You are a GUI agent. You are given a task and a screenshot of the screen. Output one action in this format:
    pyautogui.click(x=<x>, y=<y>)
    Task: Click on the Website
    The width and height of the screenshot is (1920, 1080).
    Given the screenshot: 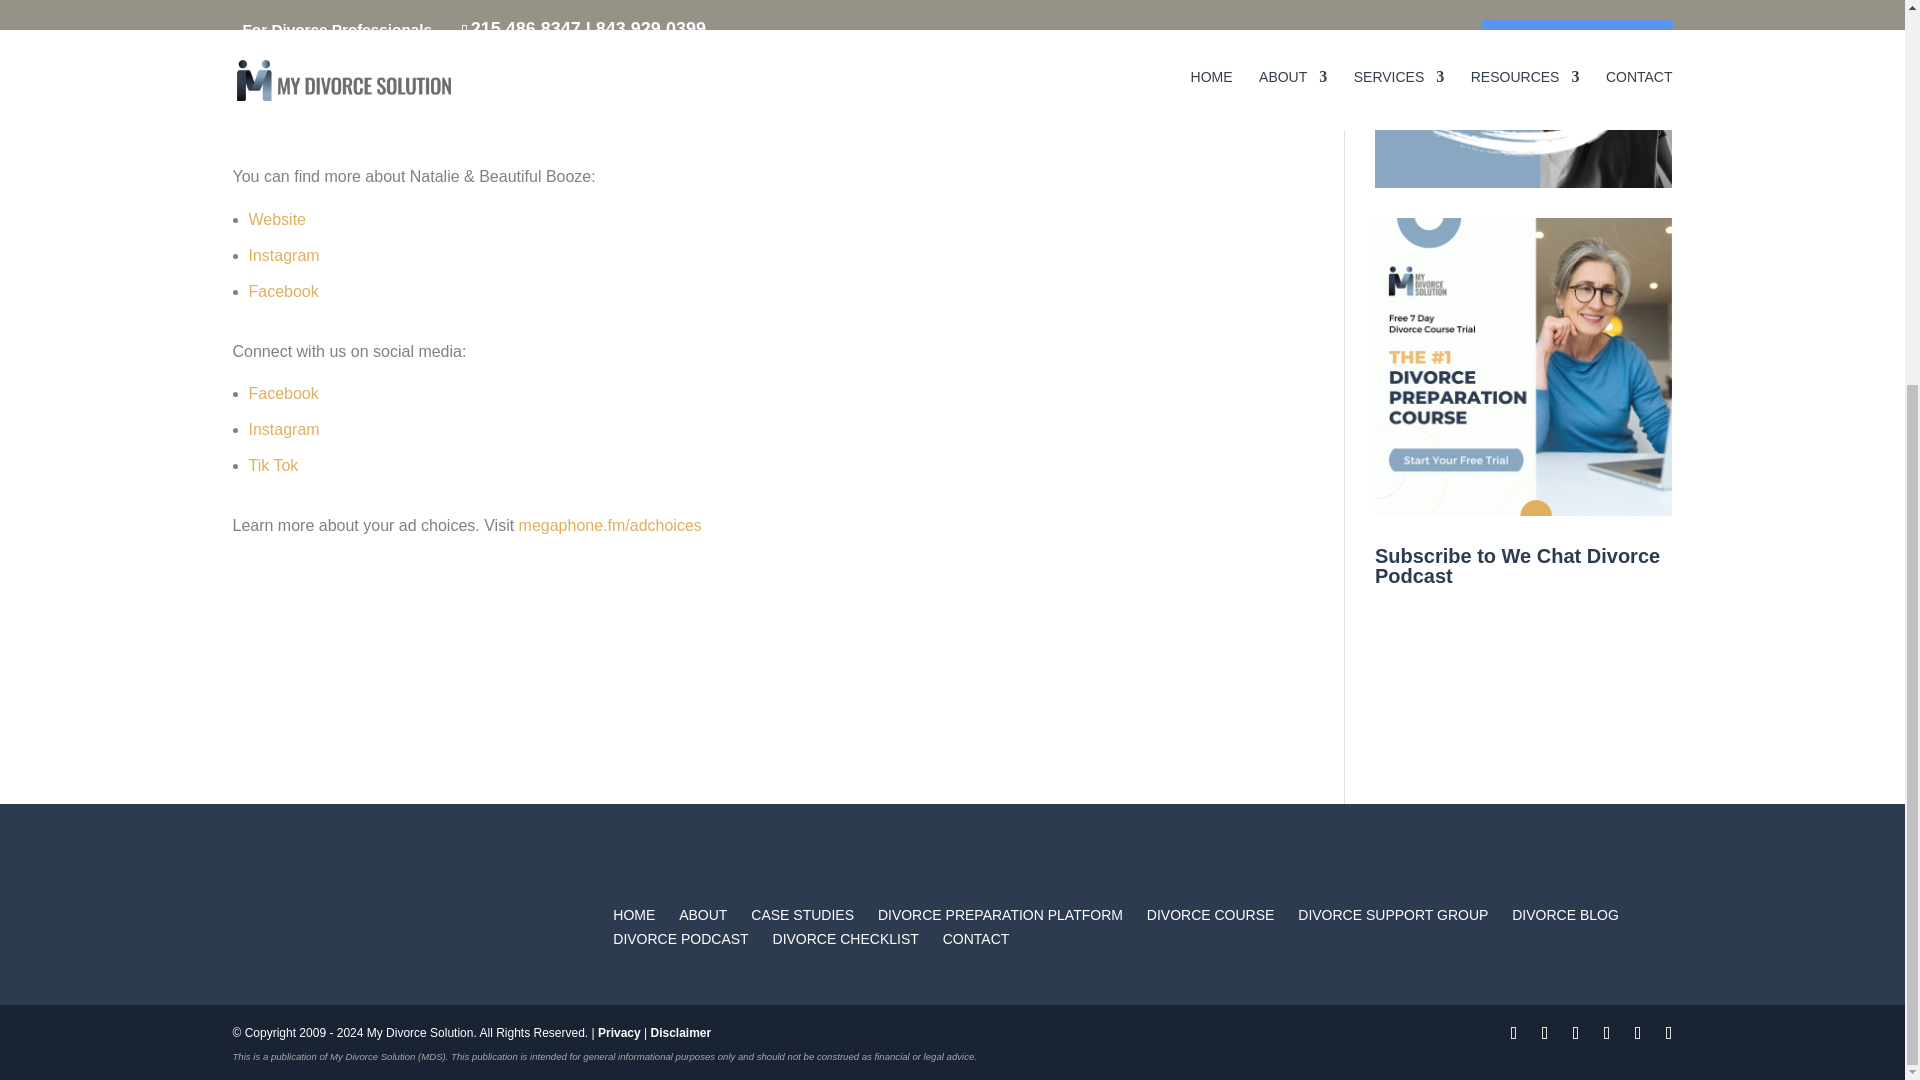 What is the action you would take?
    pyautogui.click(x=276, y=218)
    